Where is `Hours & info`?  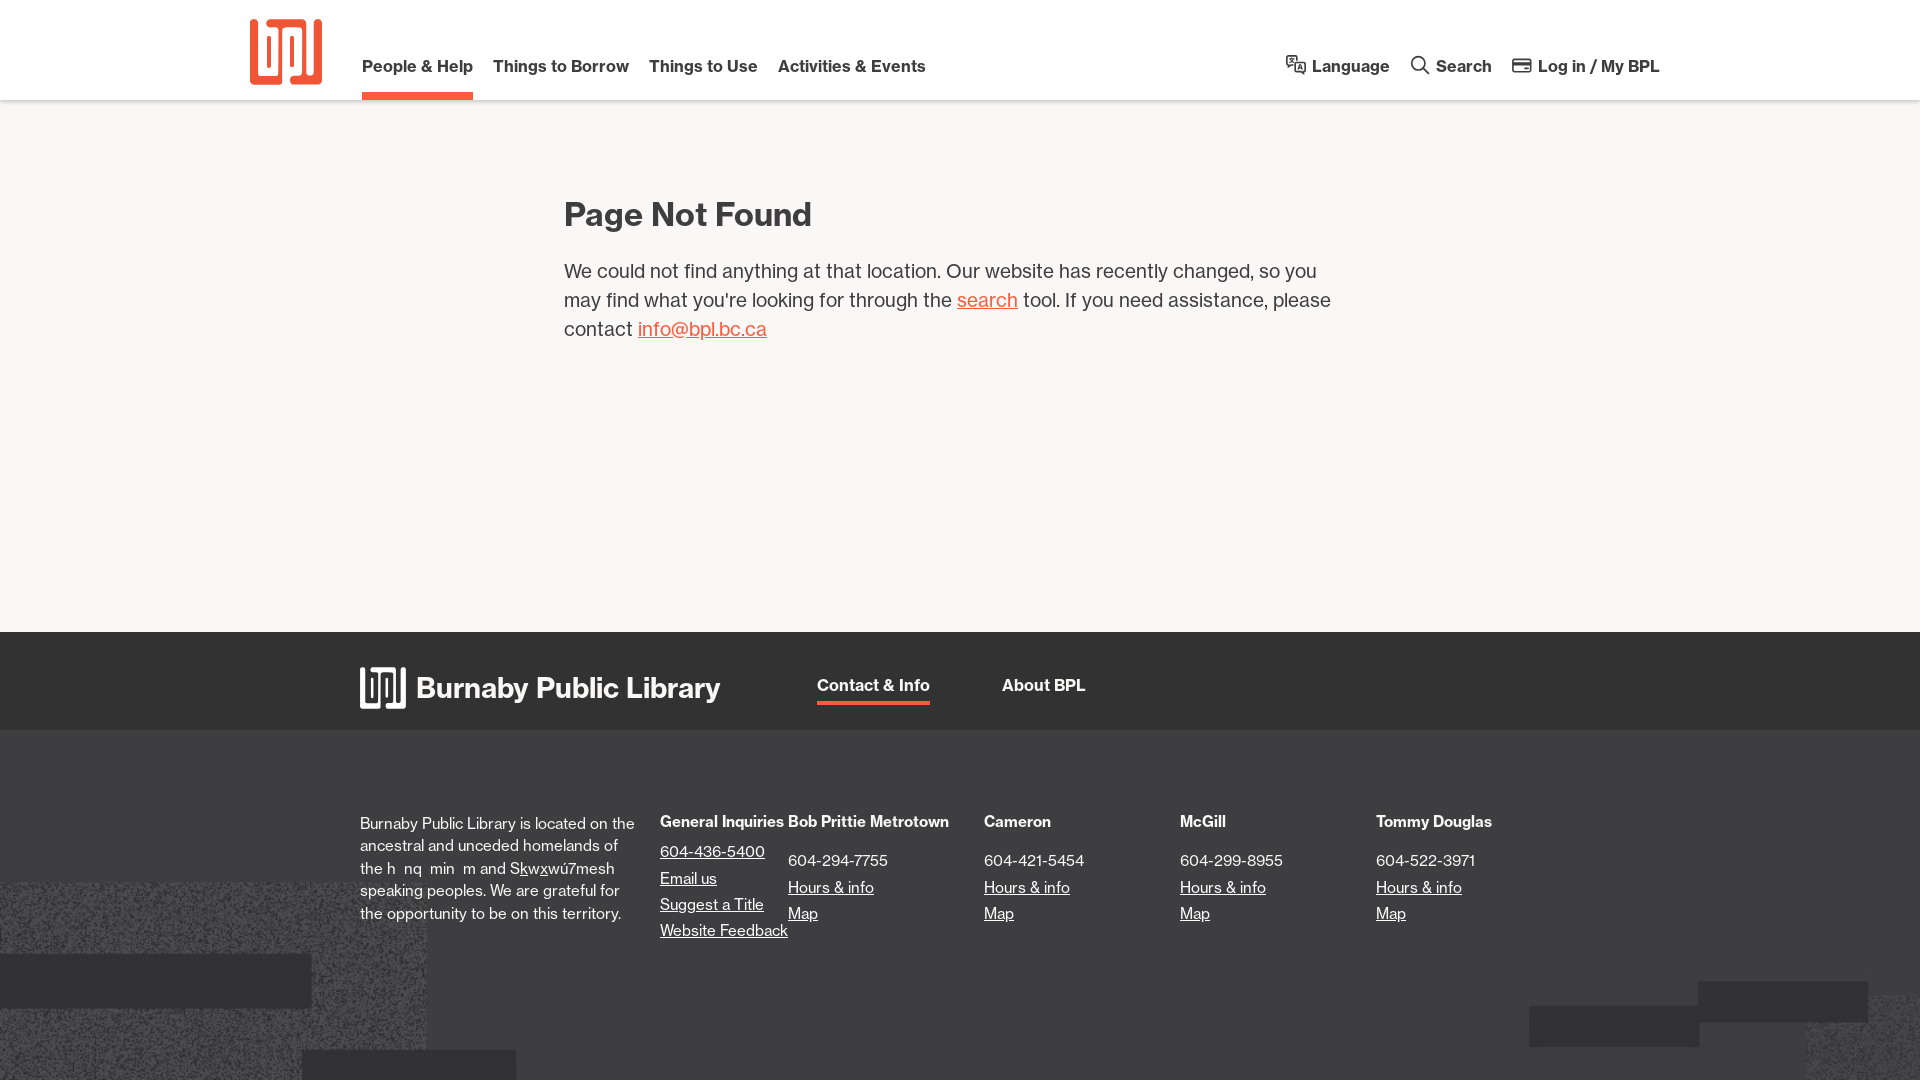 Hours & info is located at coordinates (1223, 888).